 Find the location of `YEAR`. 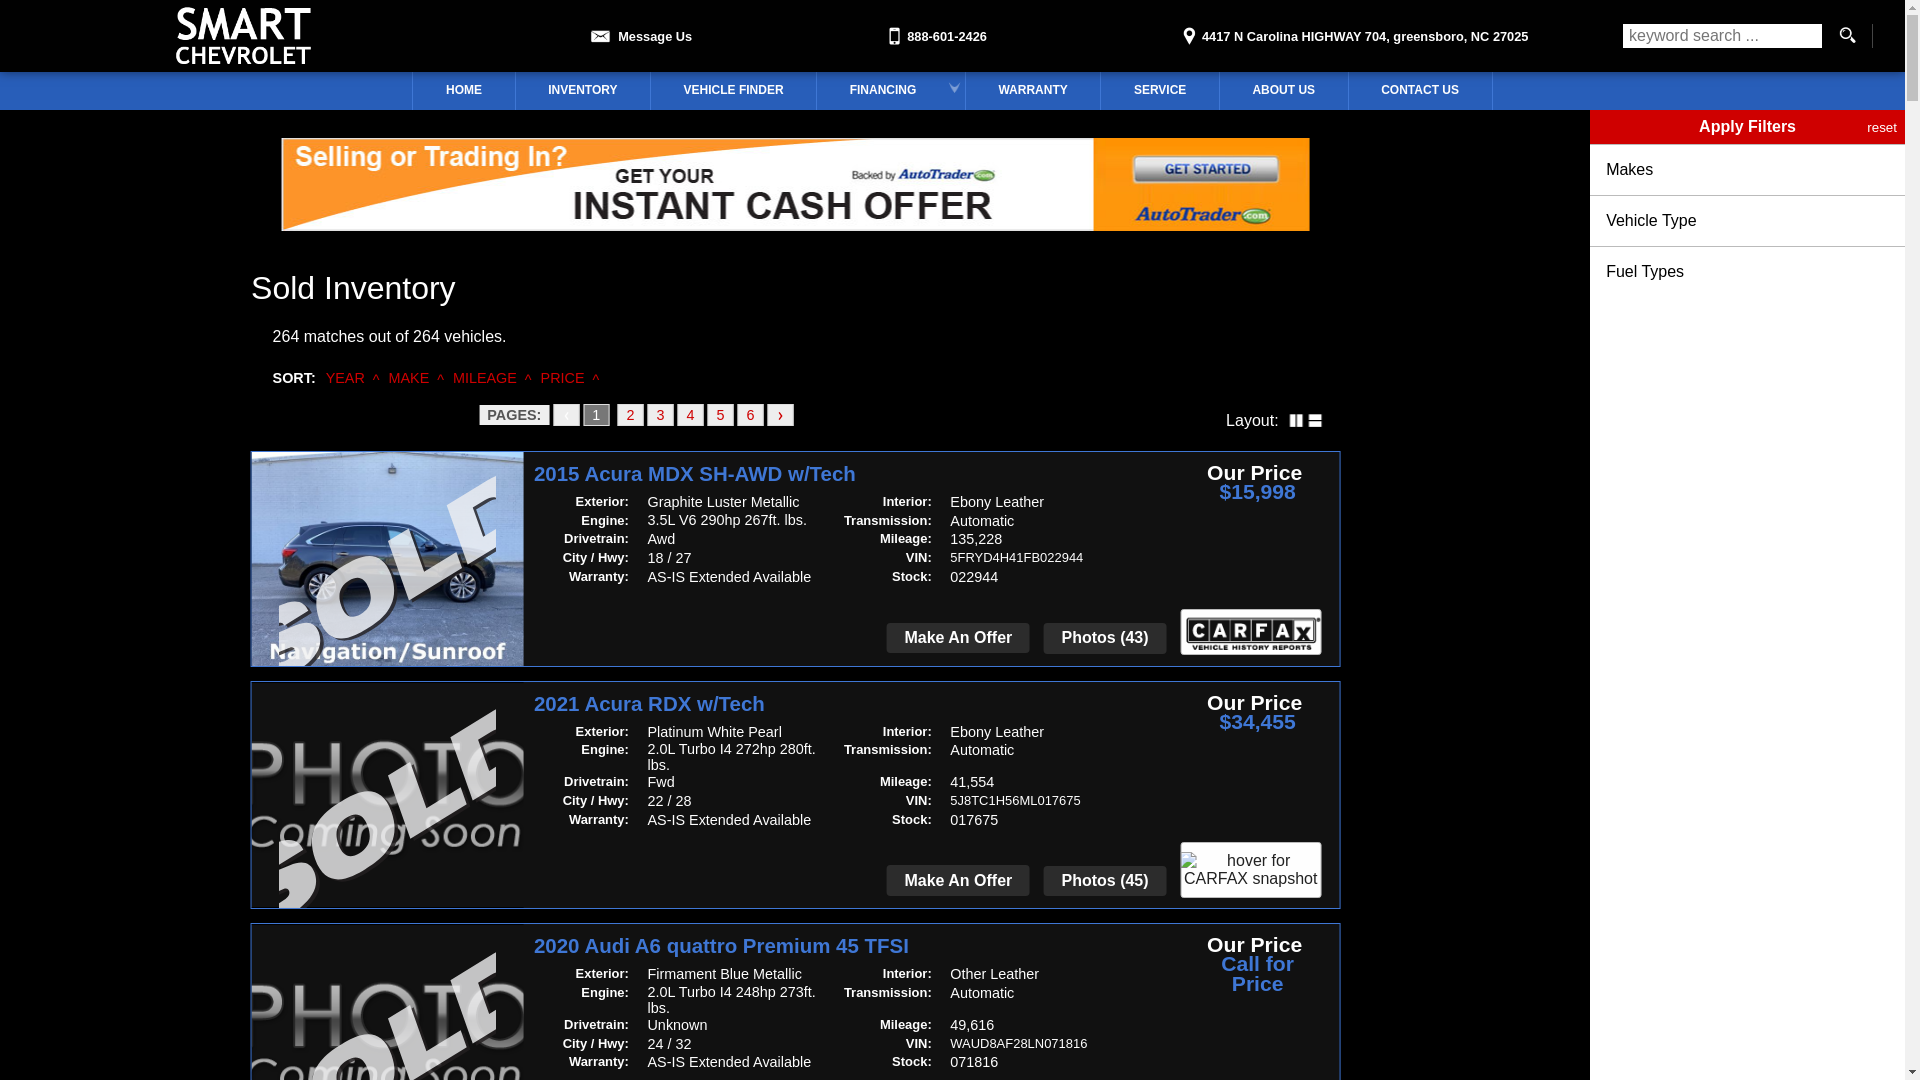

YEAR is located at coordinates (346, 378).